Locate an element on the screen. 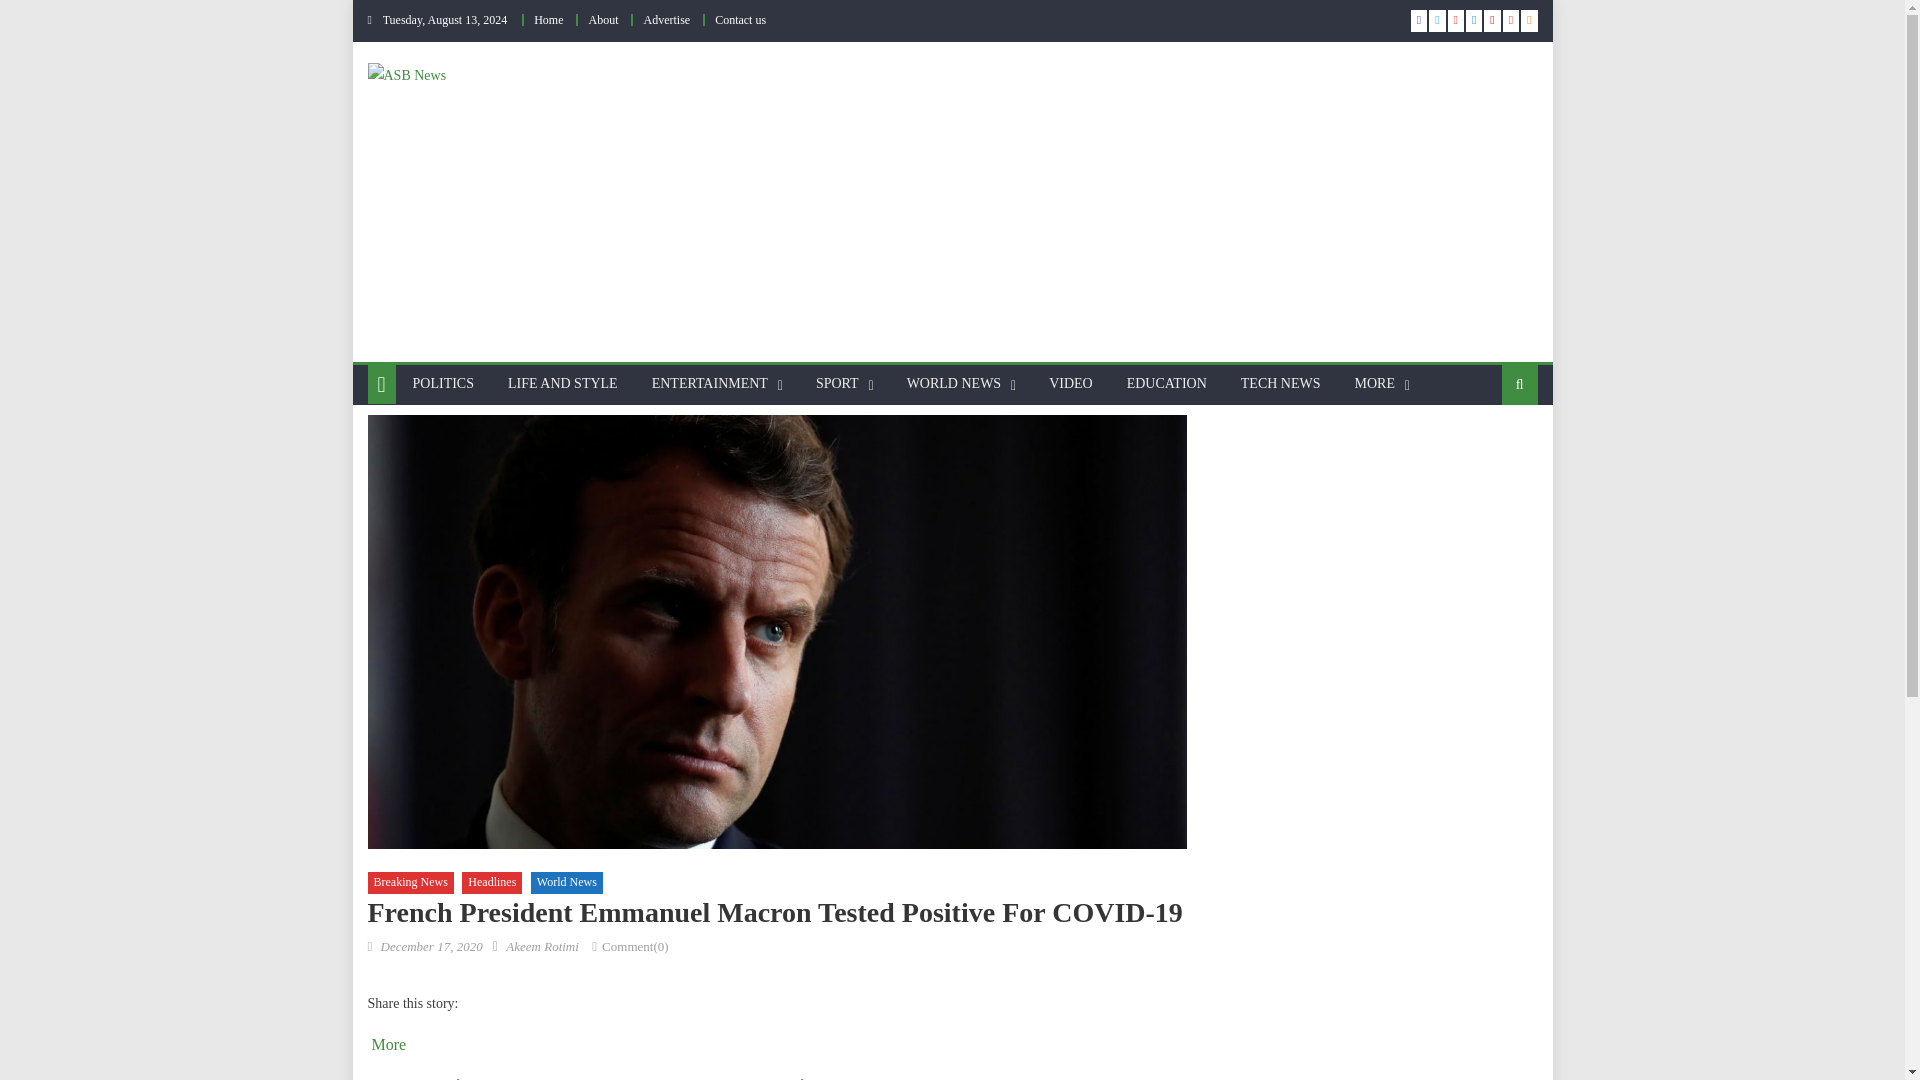 This screenshot has height=1080, width=1920. Home is located at coordinates (548, 20).